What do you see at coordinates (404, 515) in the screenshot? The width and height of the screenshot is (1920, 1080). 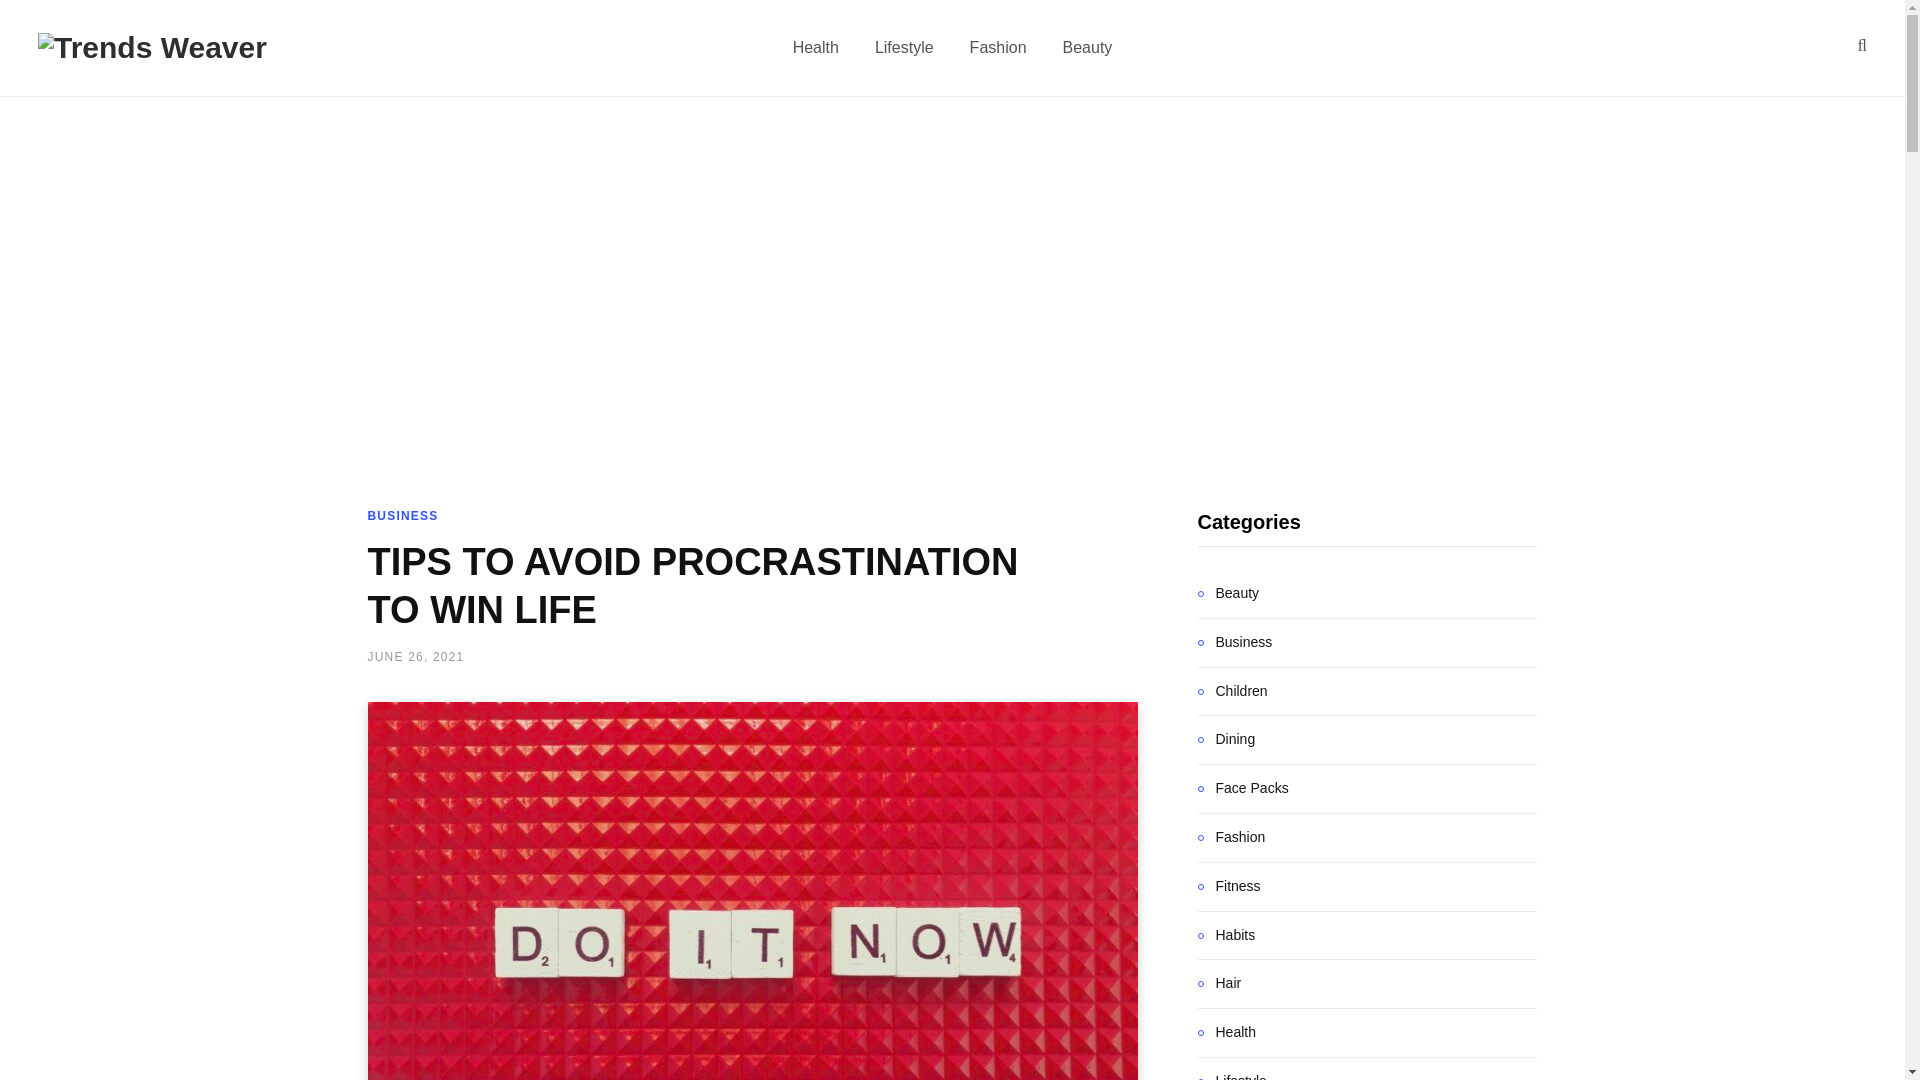 I see `BUSINESS` at bounding box center [404, 515].